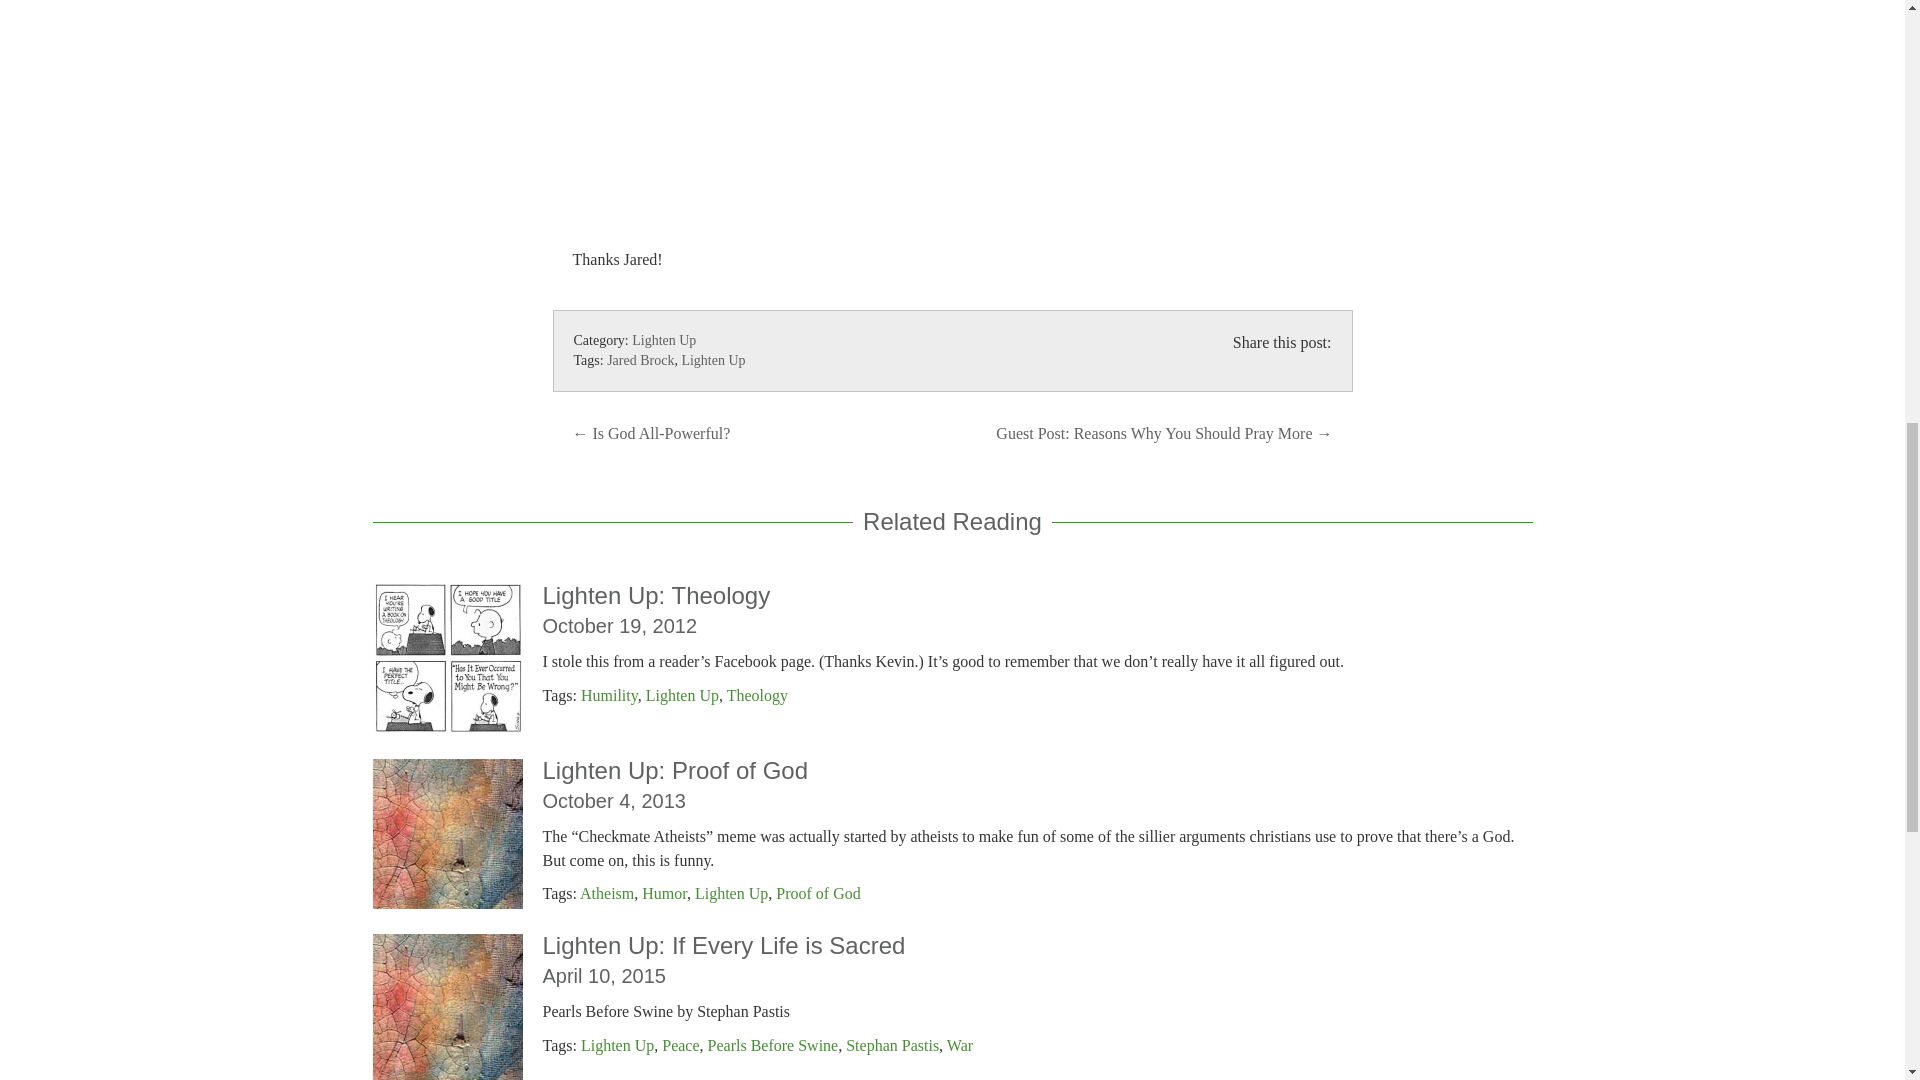 This screenshot has width=1920, height=1080. Describe the element at coordinates (774, 1045) in the screenshot. I see `Pearls Before Swine` at that location.